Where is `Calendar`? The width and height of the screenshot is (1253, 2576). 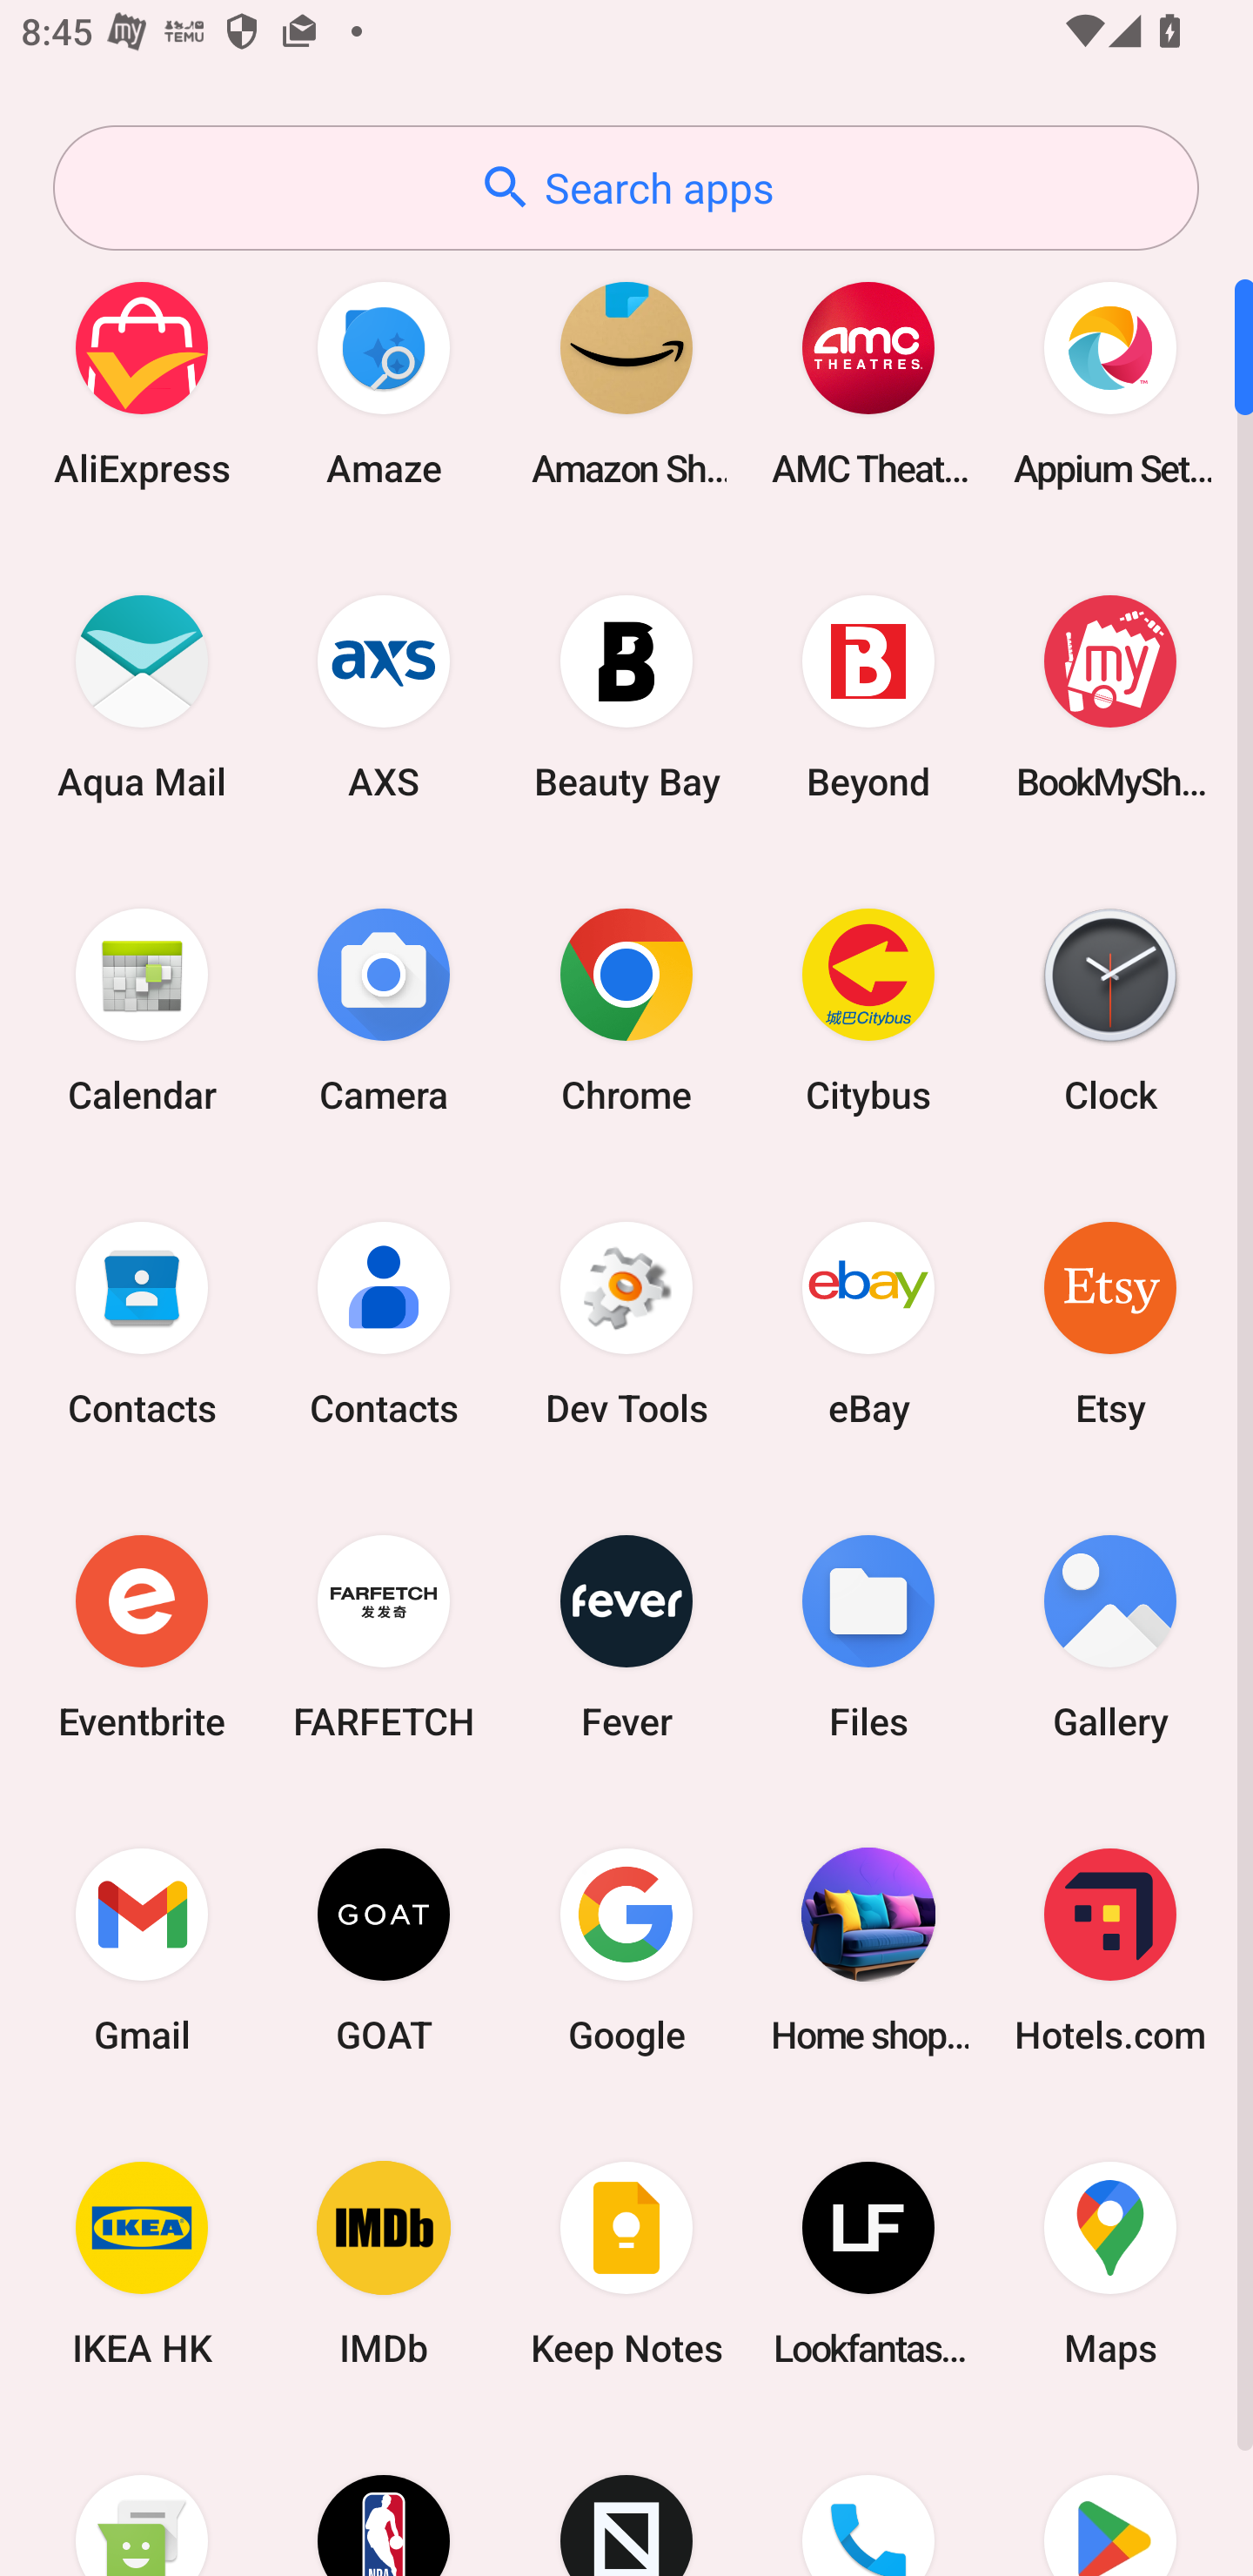
Calendar is located at coordinates (142, 1010).